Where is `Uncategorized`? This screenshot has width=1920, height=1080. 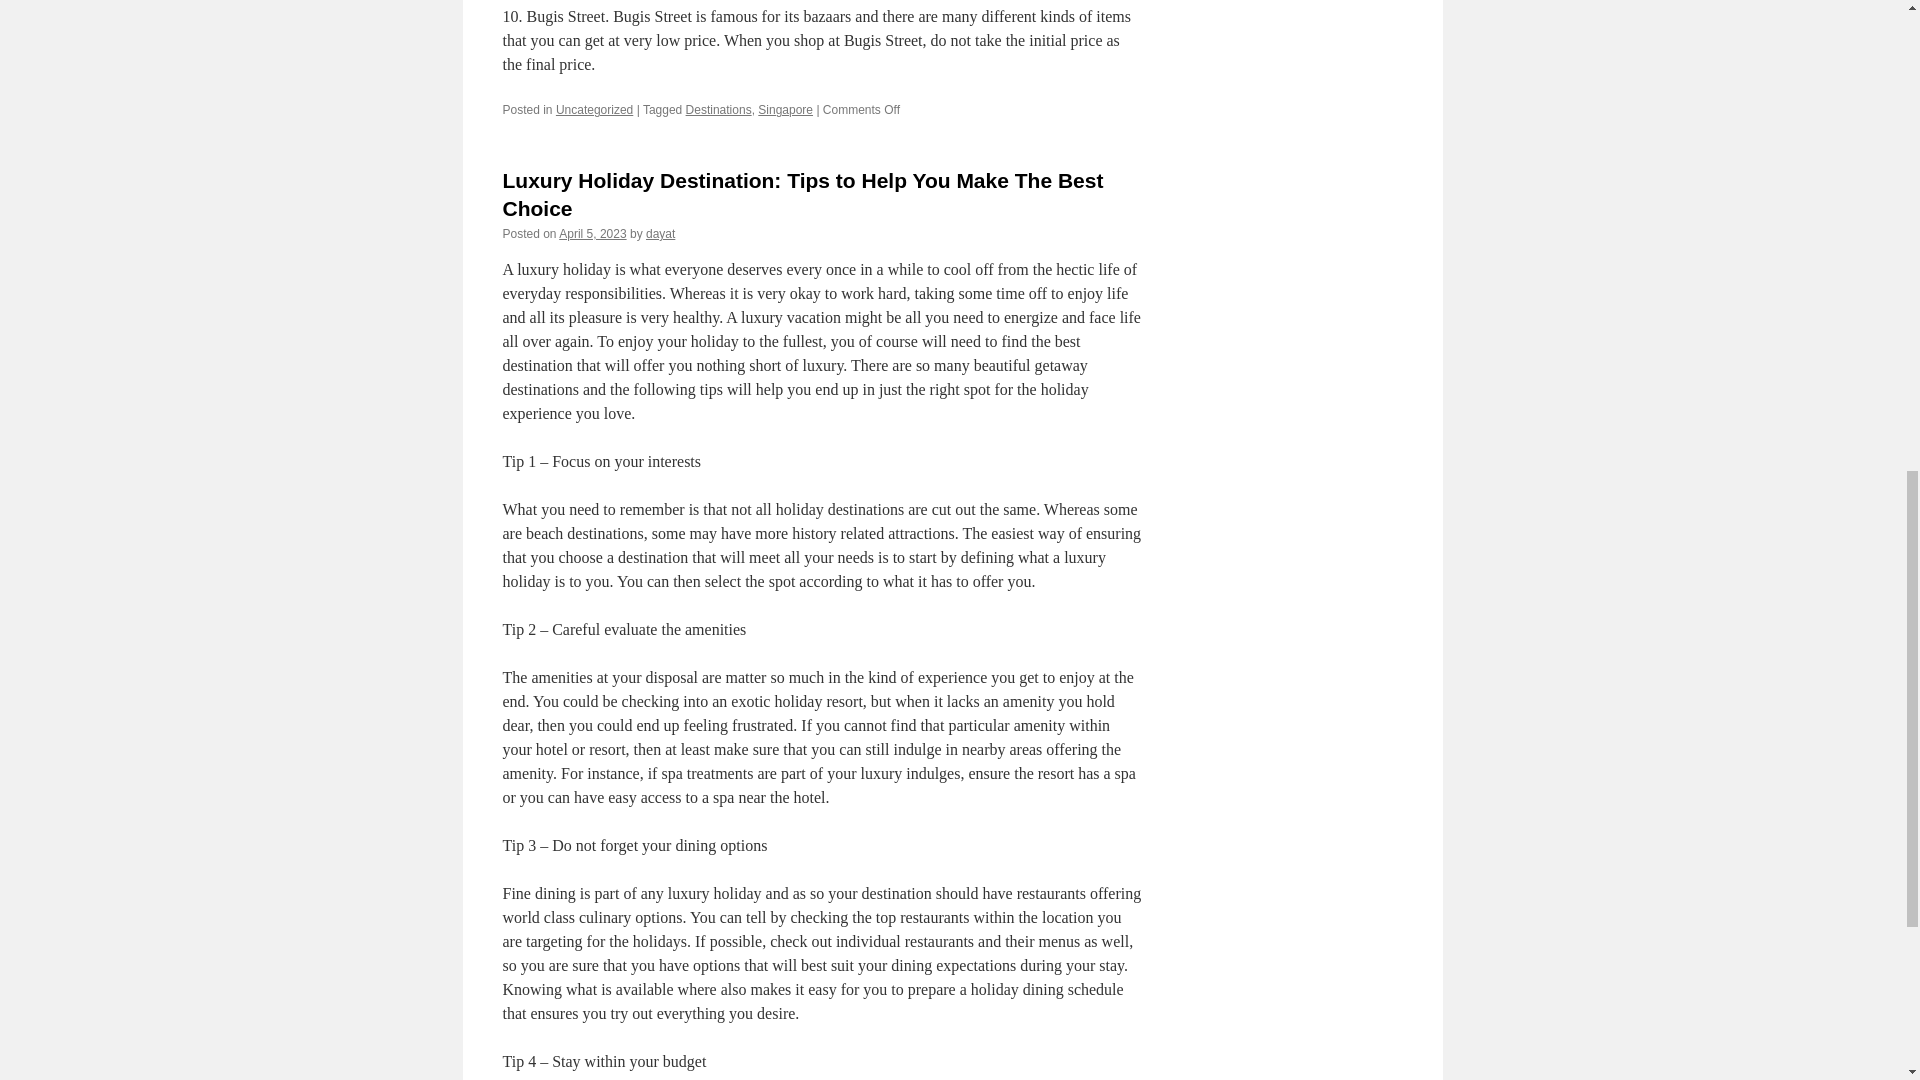
Uncategorized is located at coordinates (594, 109).